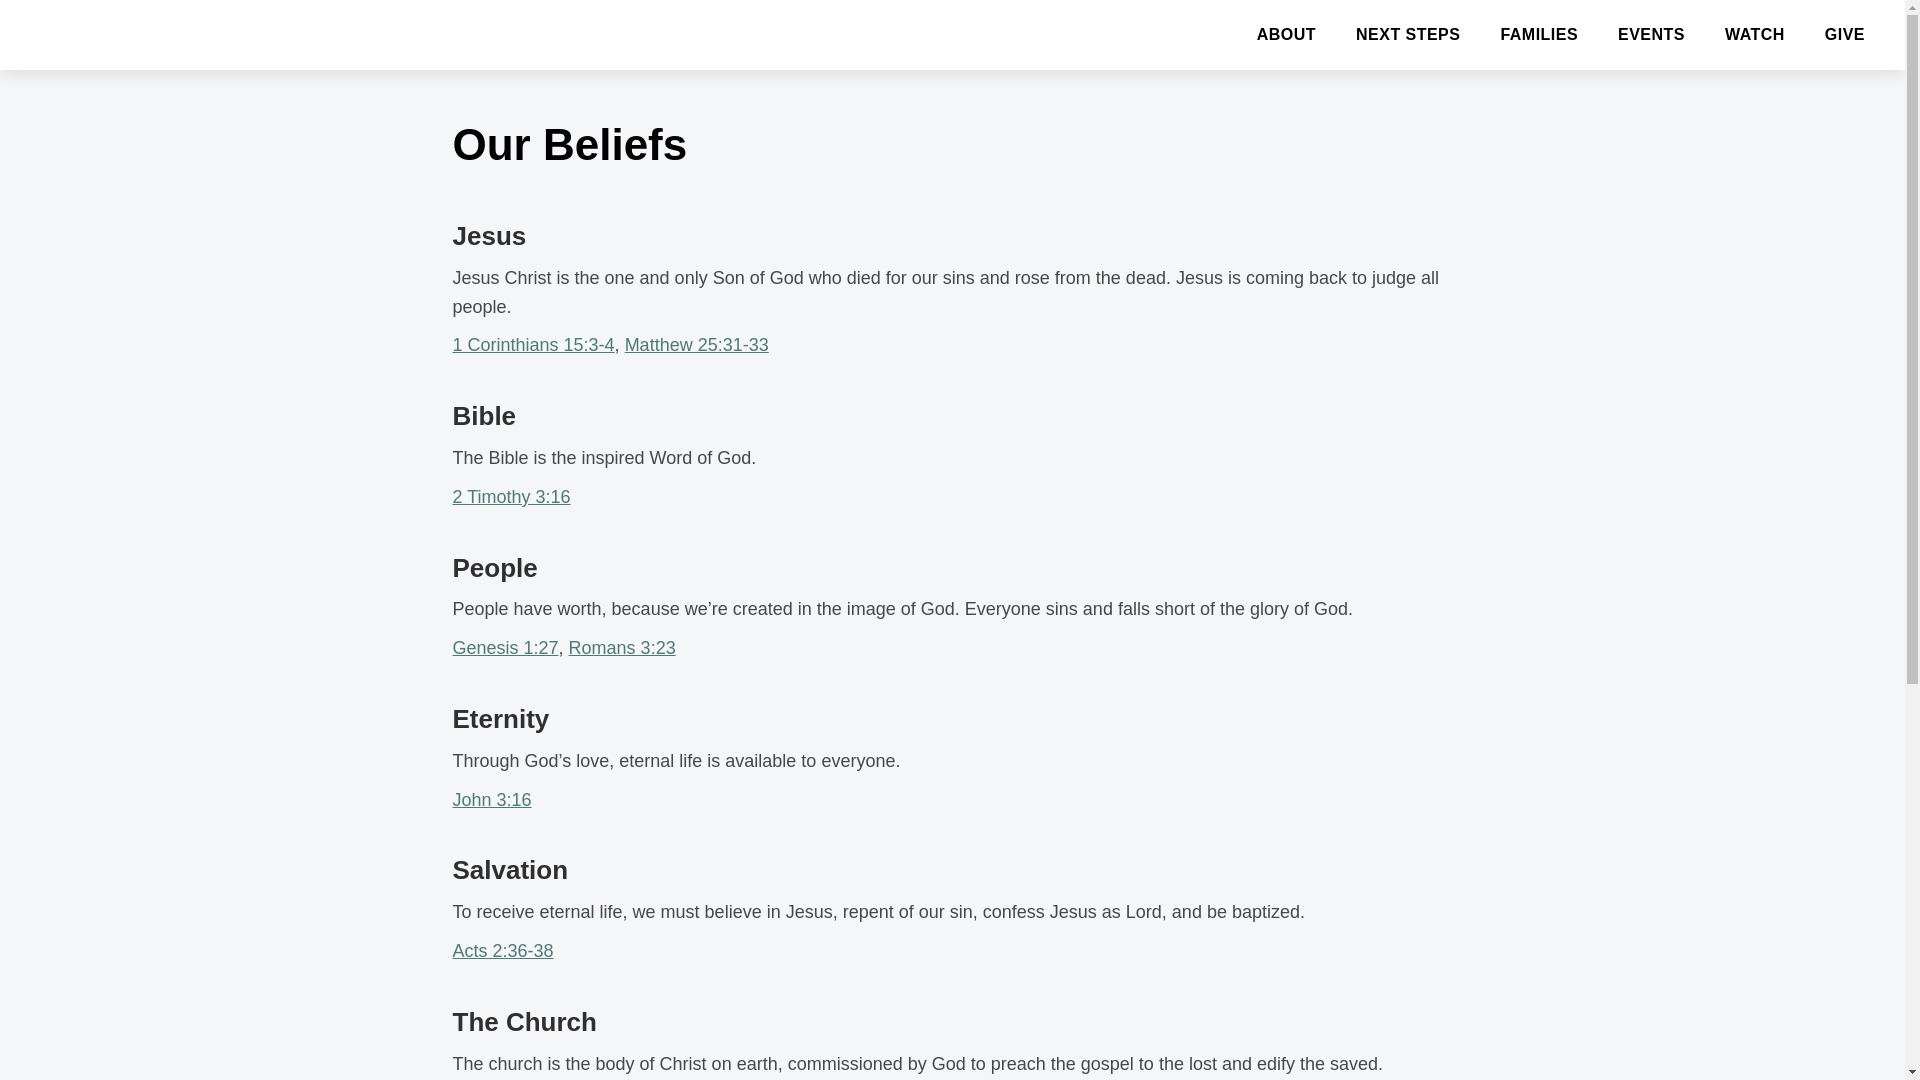  I want to click on 2 Timothy 3:16, so click(510, 496).